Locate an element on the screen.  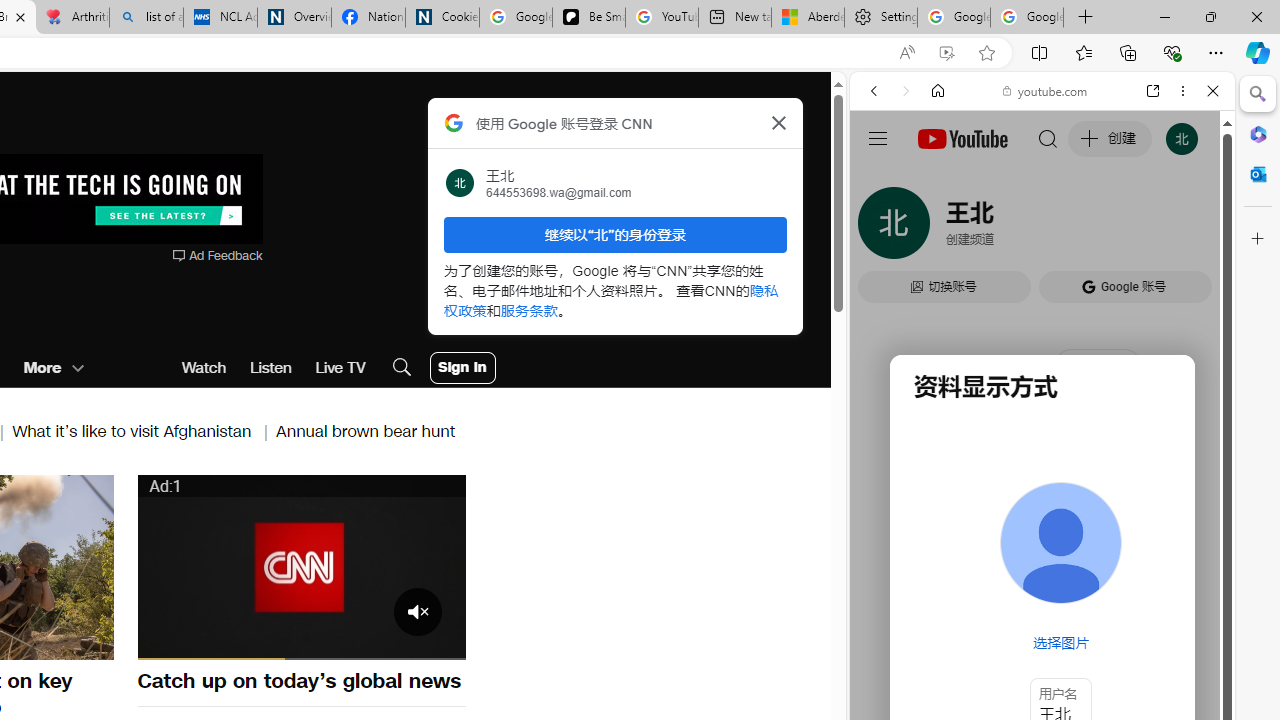
Annual brown bear hunt is located at coordinates (366, 430).